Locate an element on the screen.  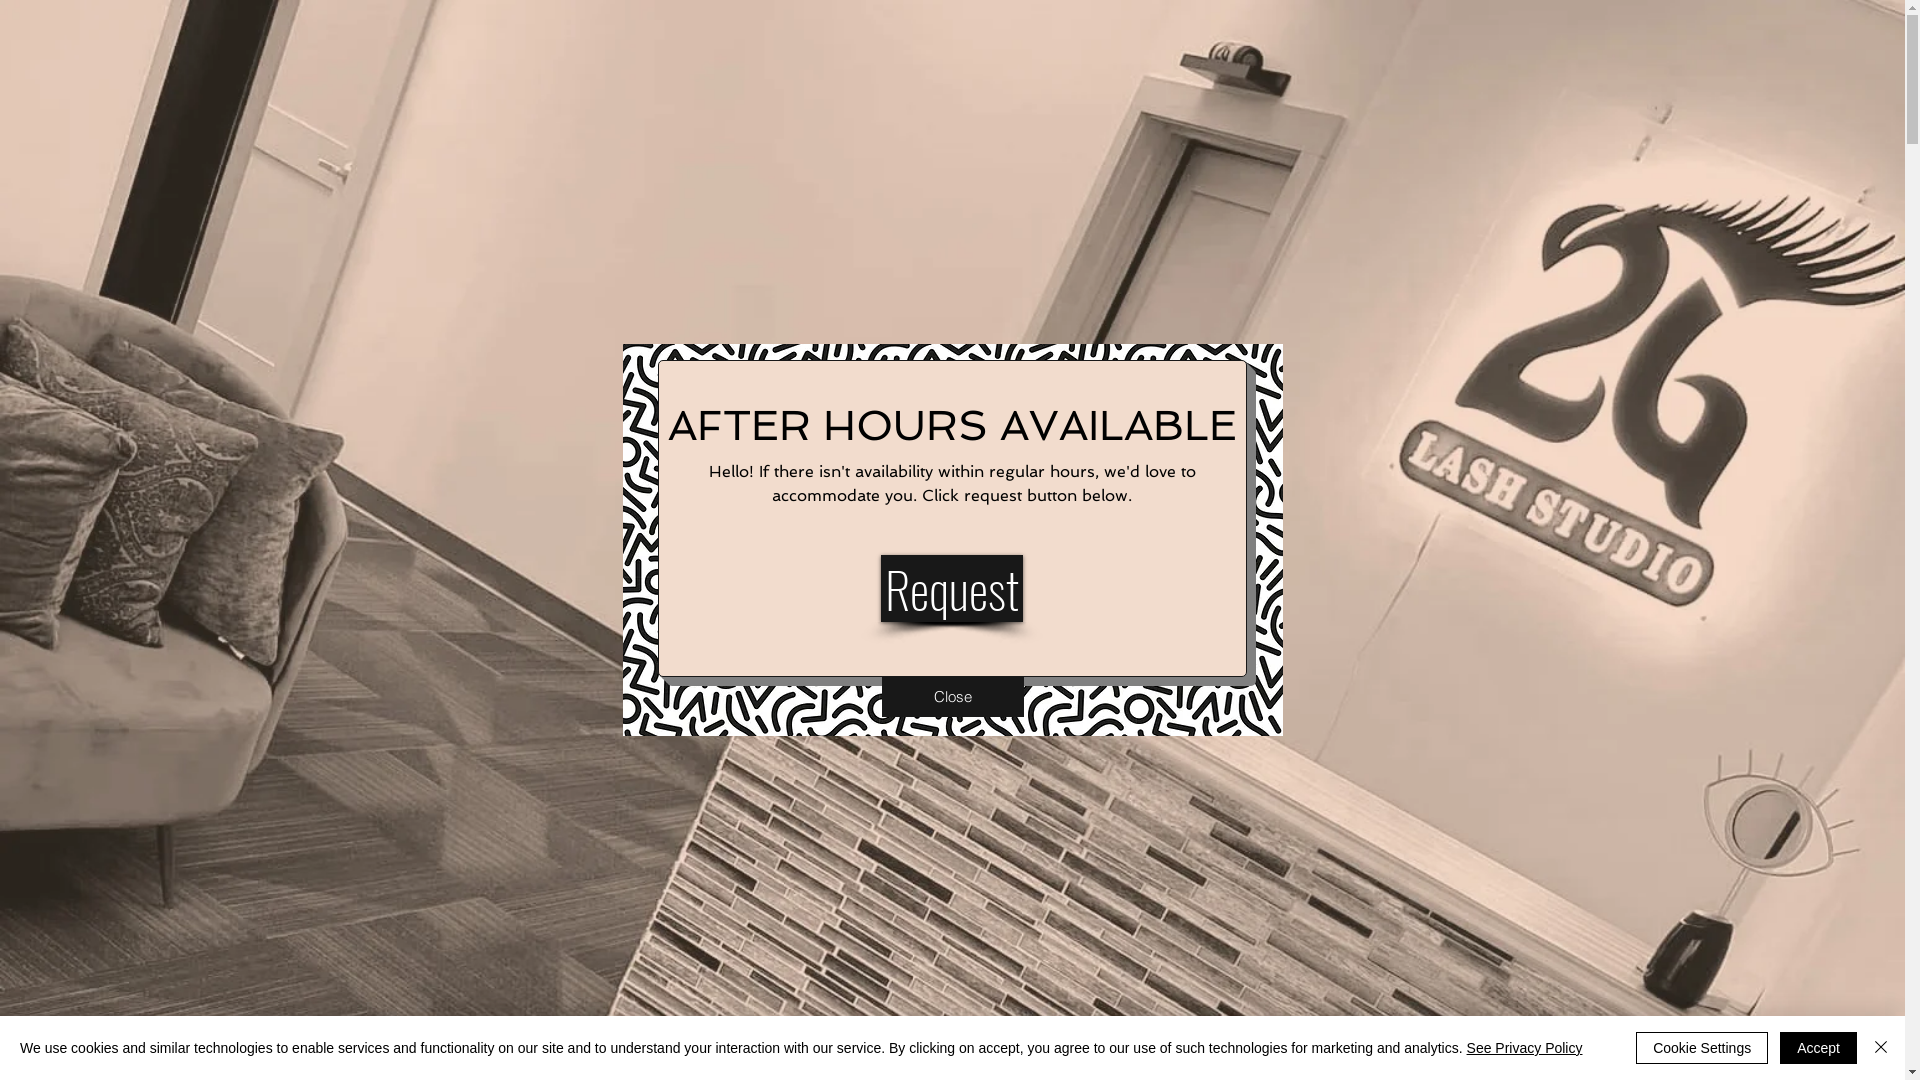
Cookie Settings is located at coordinates (1702, 1048).